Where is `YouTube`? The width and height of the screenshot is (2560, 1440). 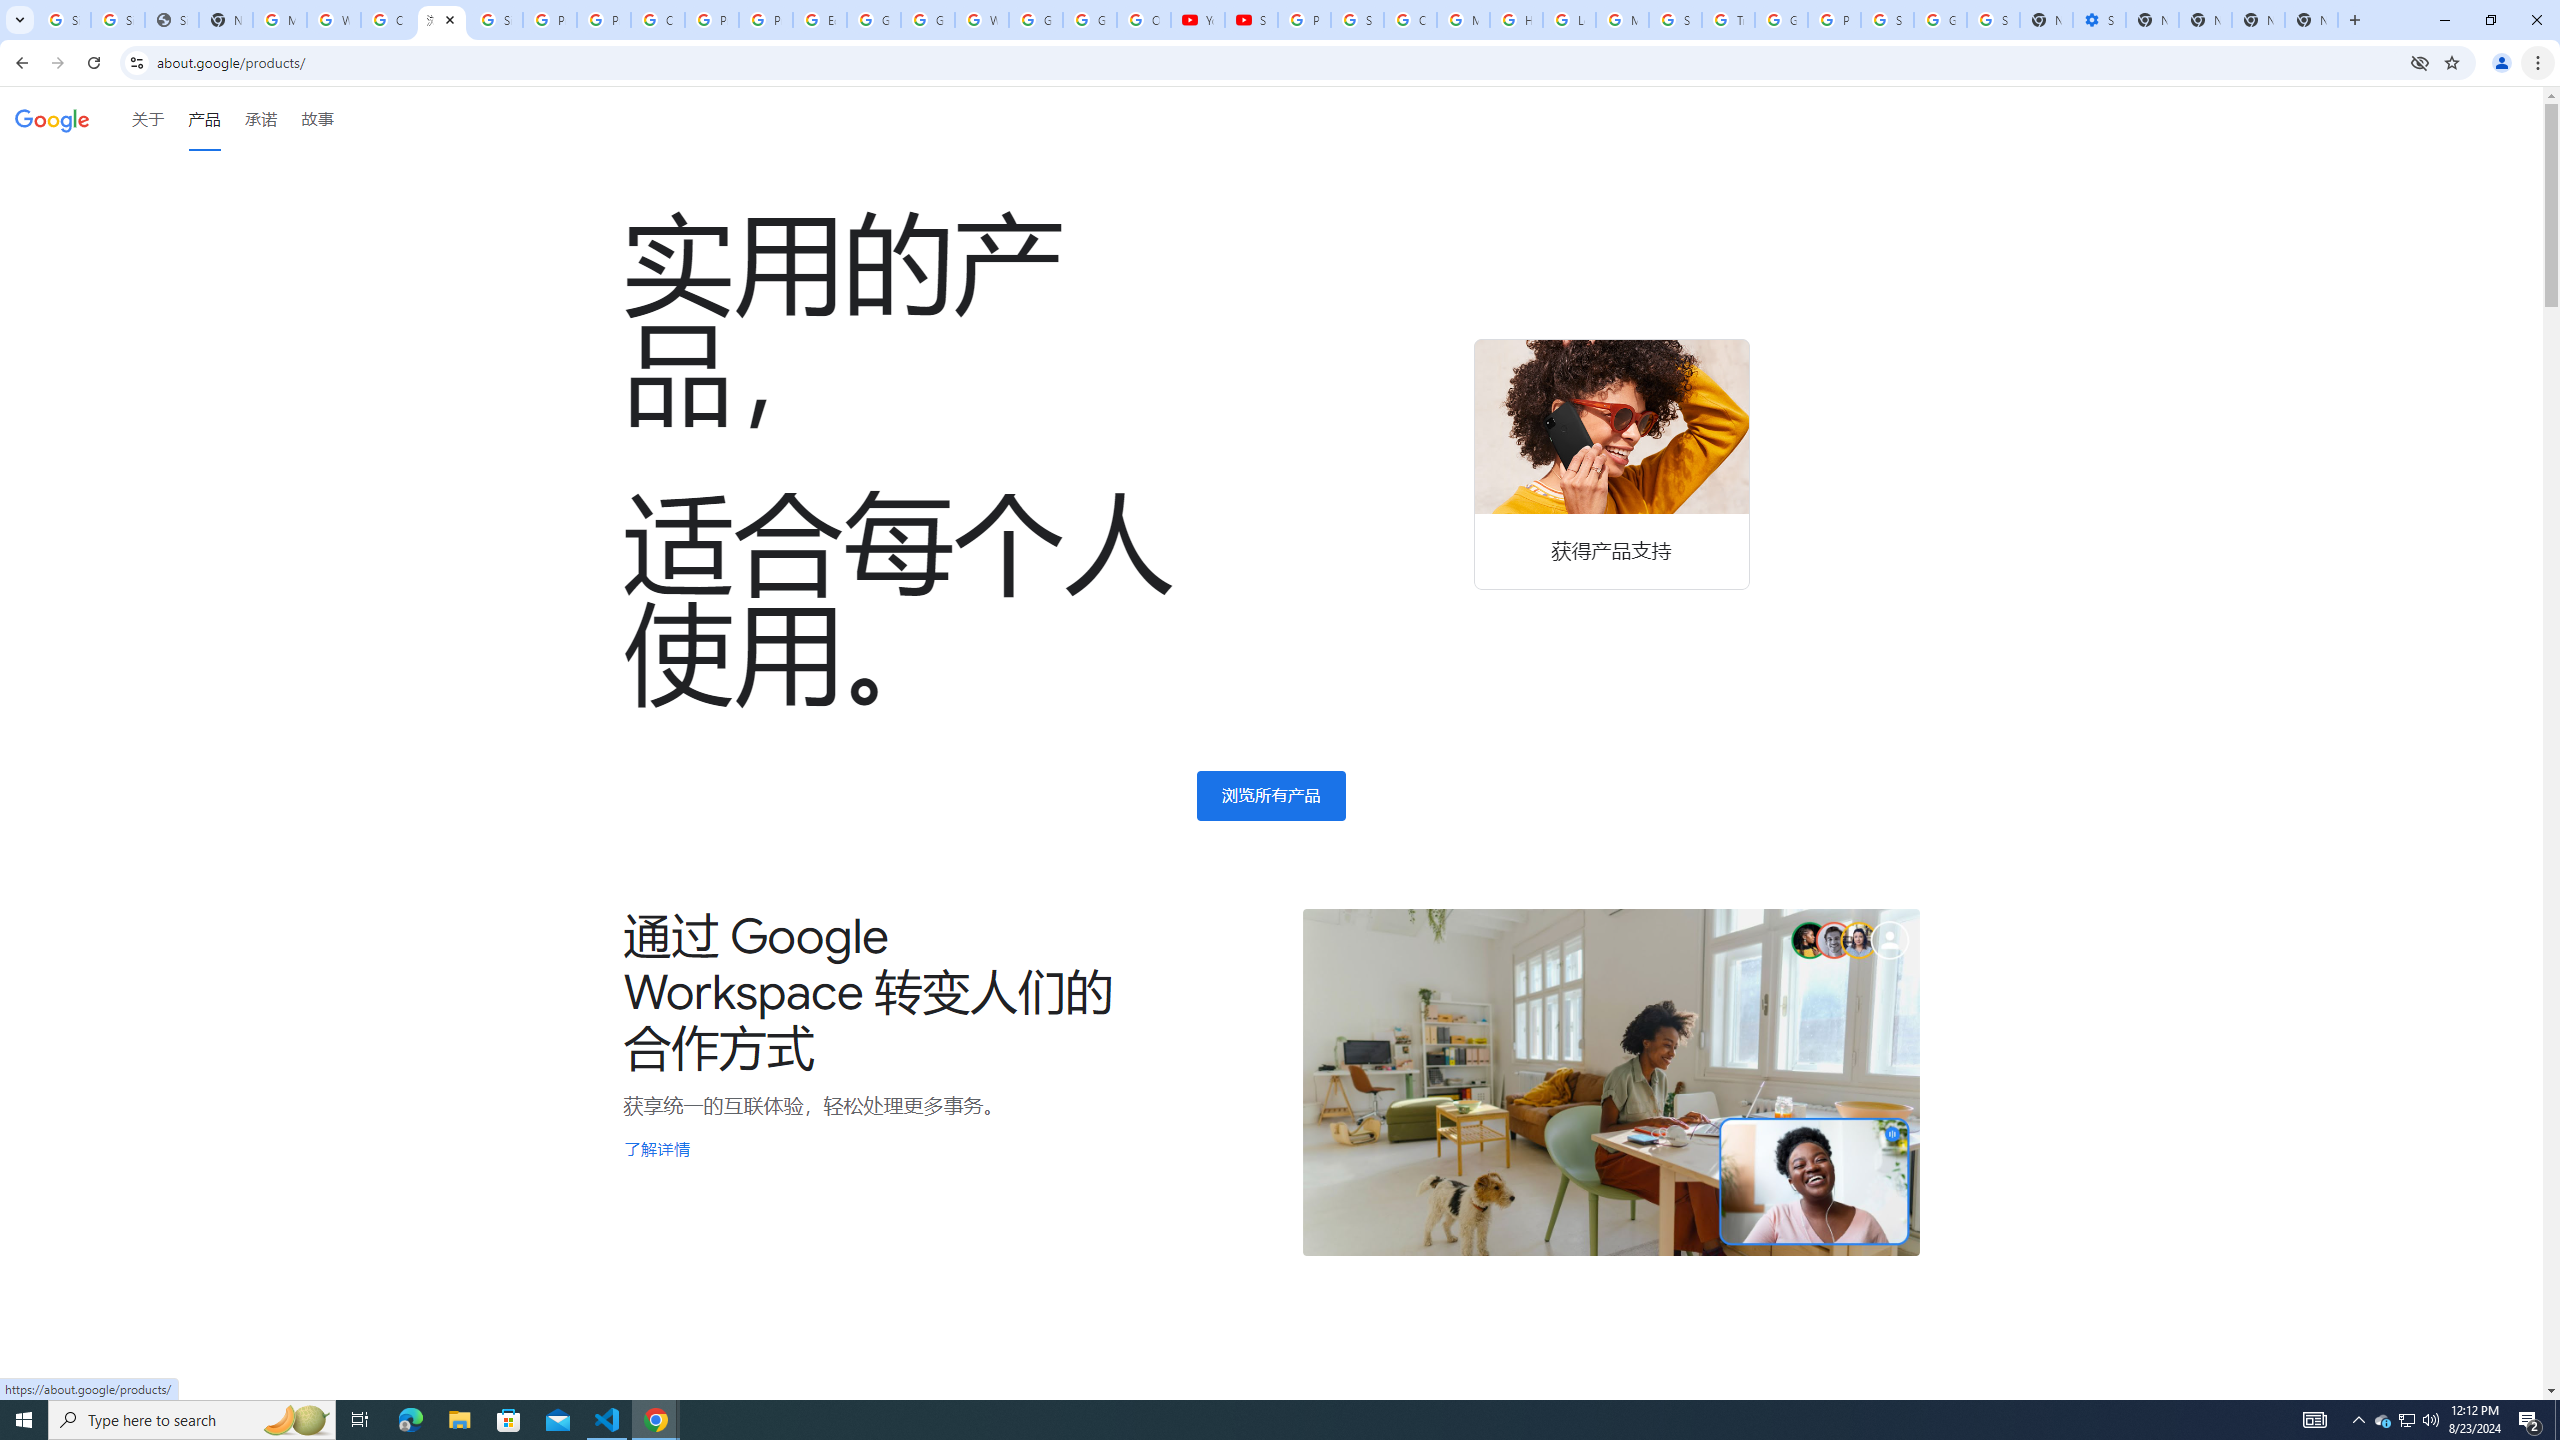 YouTube is located at coordinates (1198, 20).